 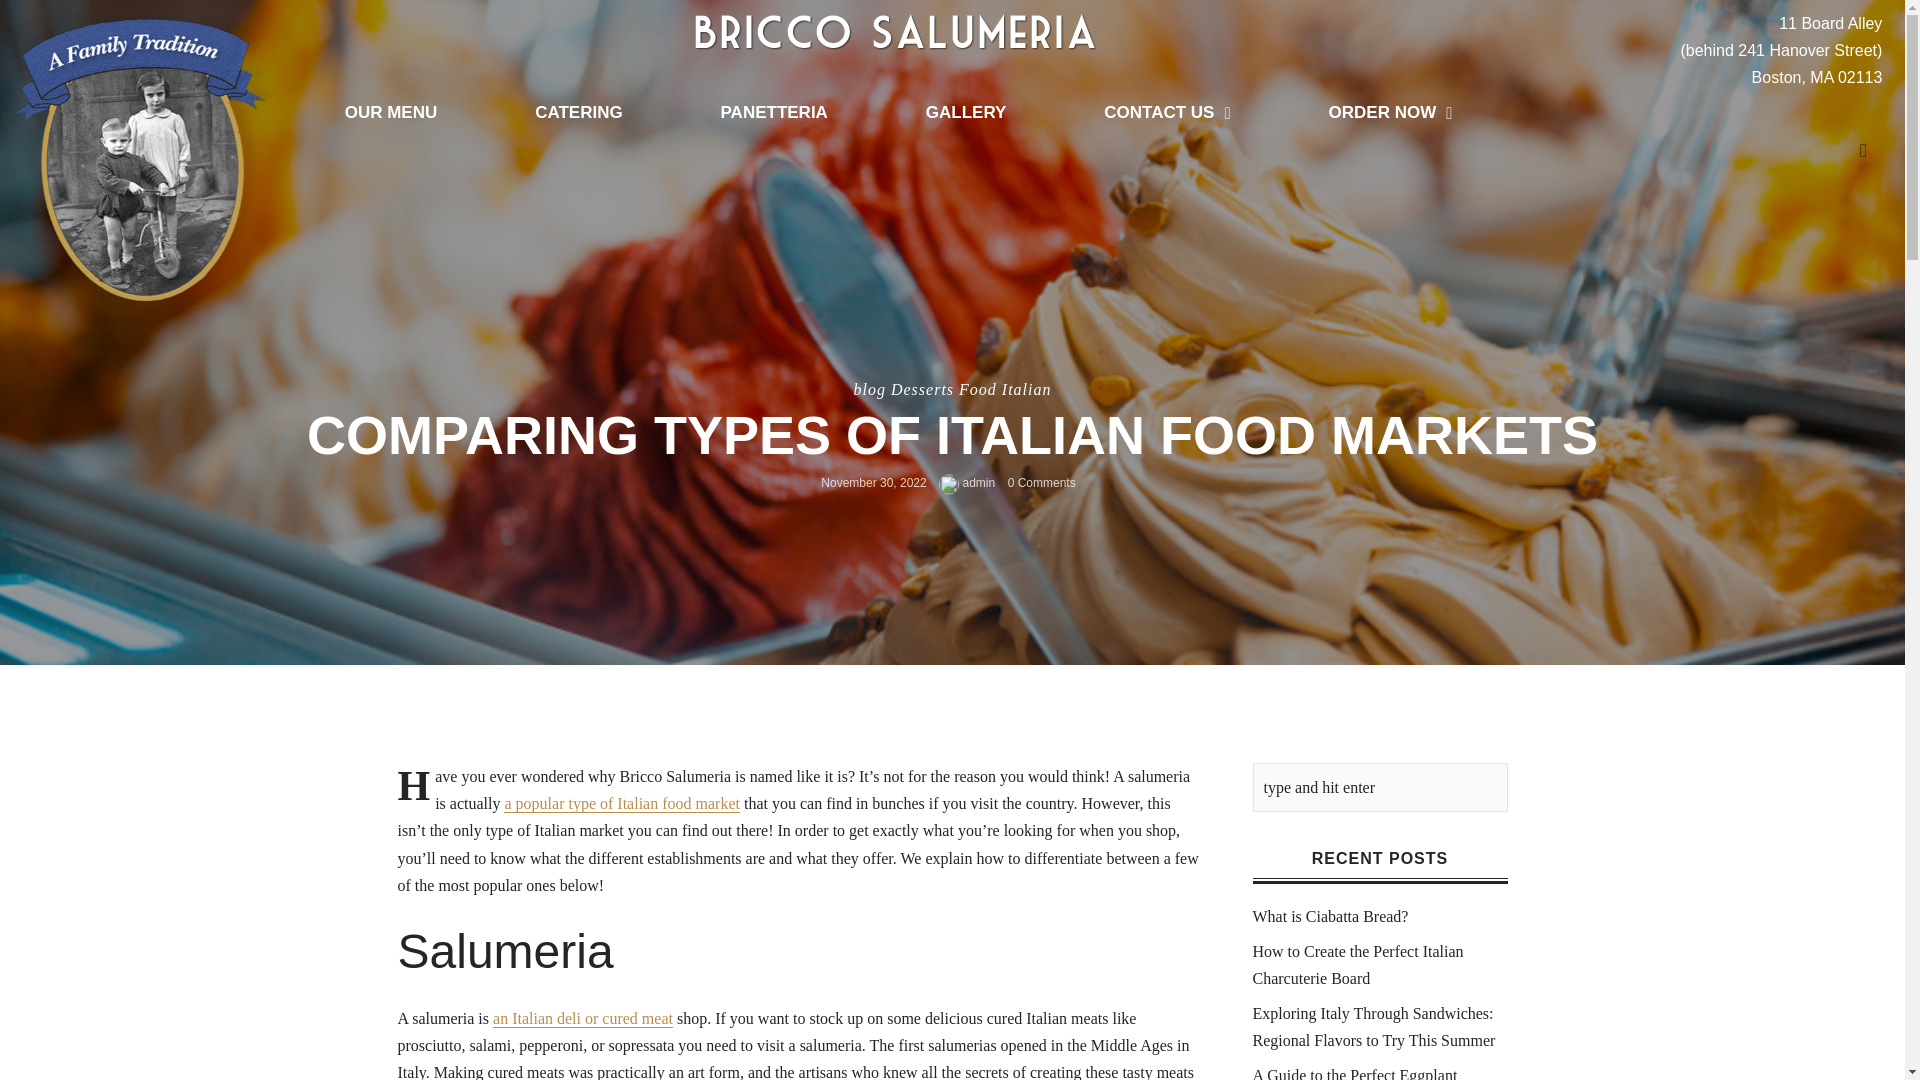 I want to click on a popular type of Italian food market, so click(x=621, y=804).